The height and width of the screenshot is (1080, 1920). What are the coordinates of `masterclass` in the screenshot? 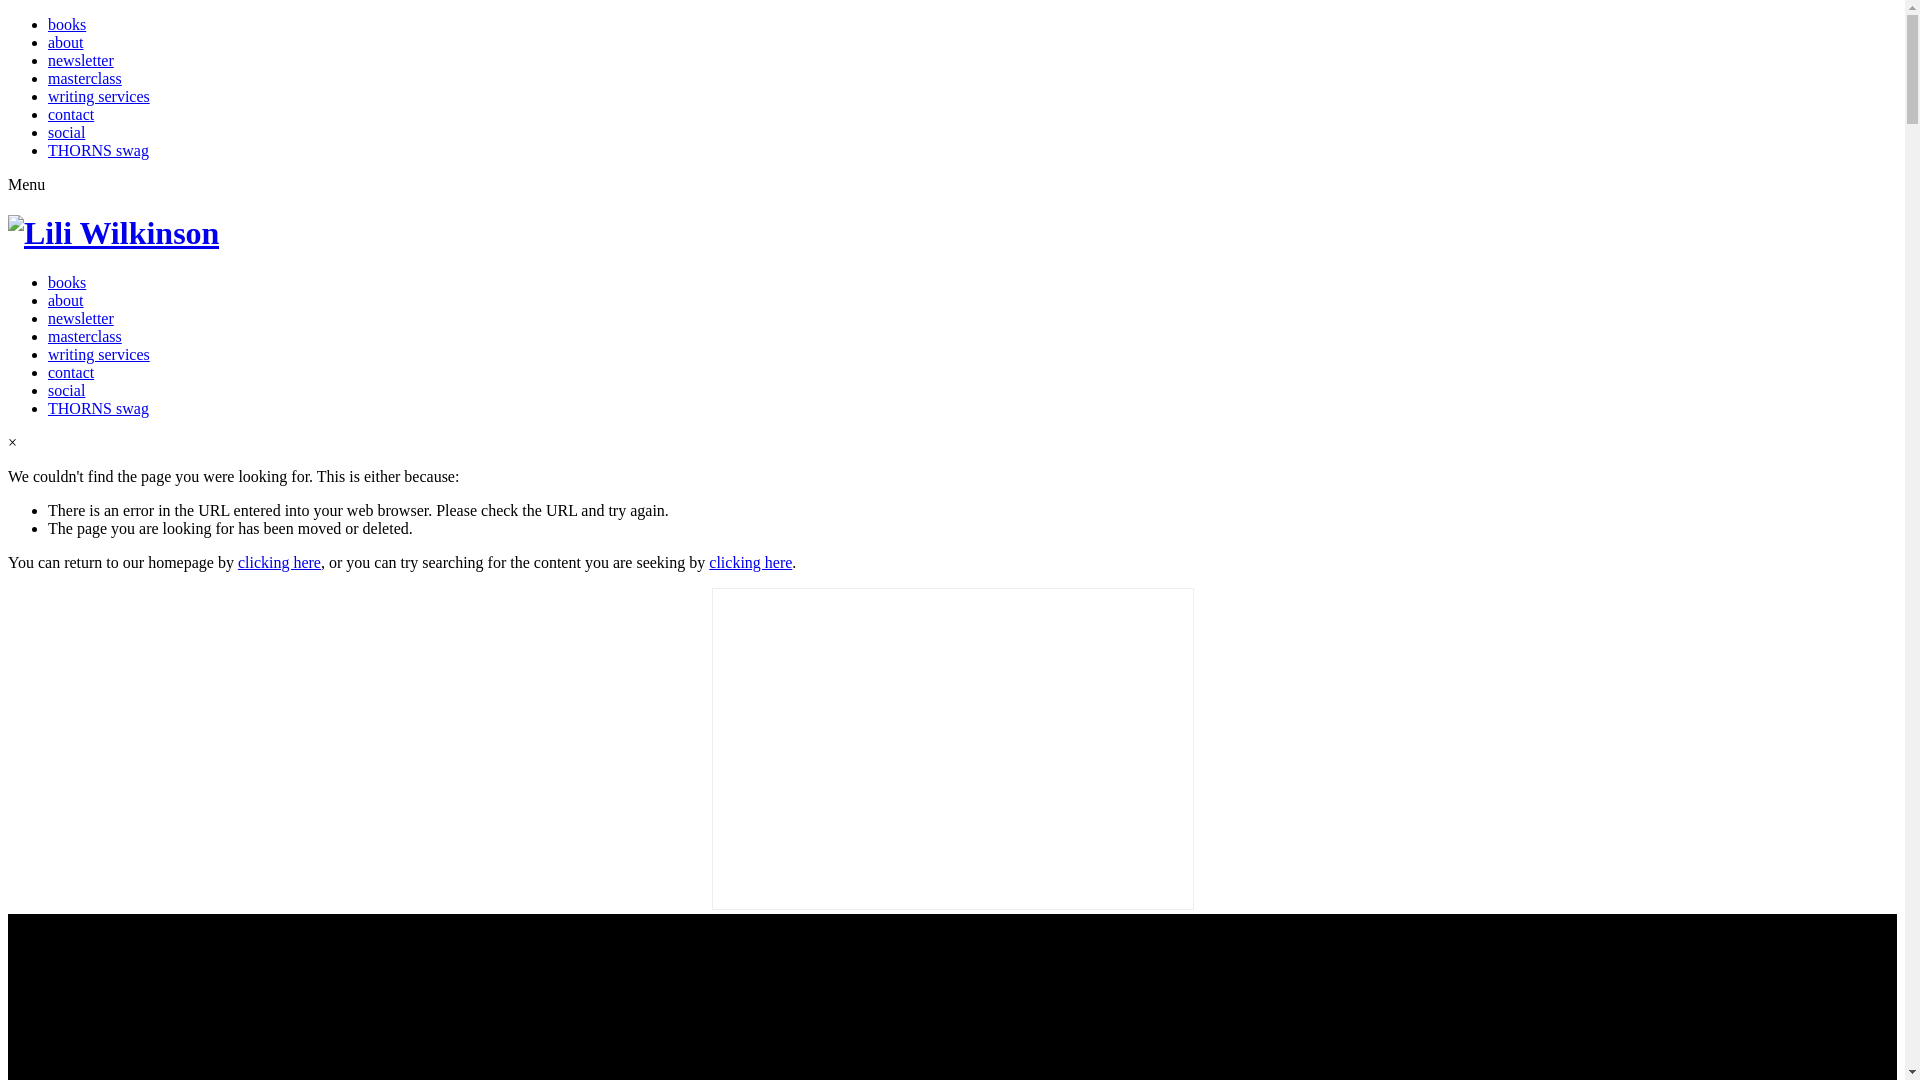 It's located at (85, 336).